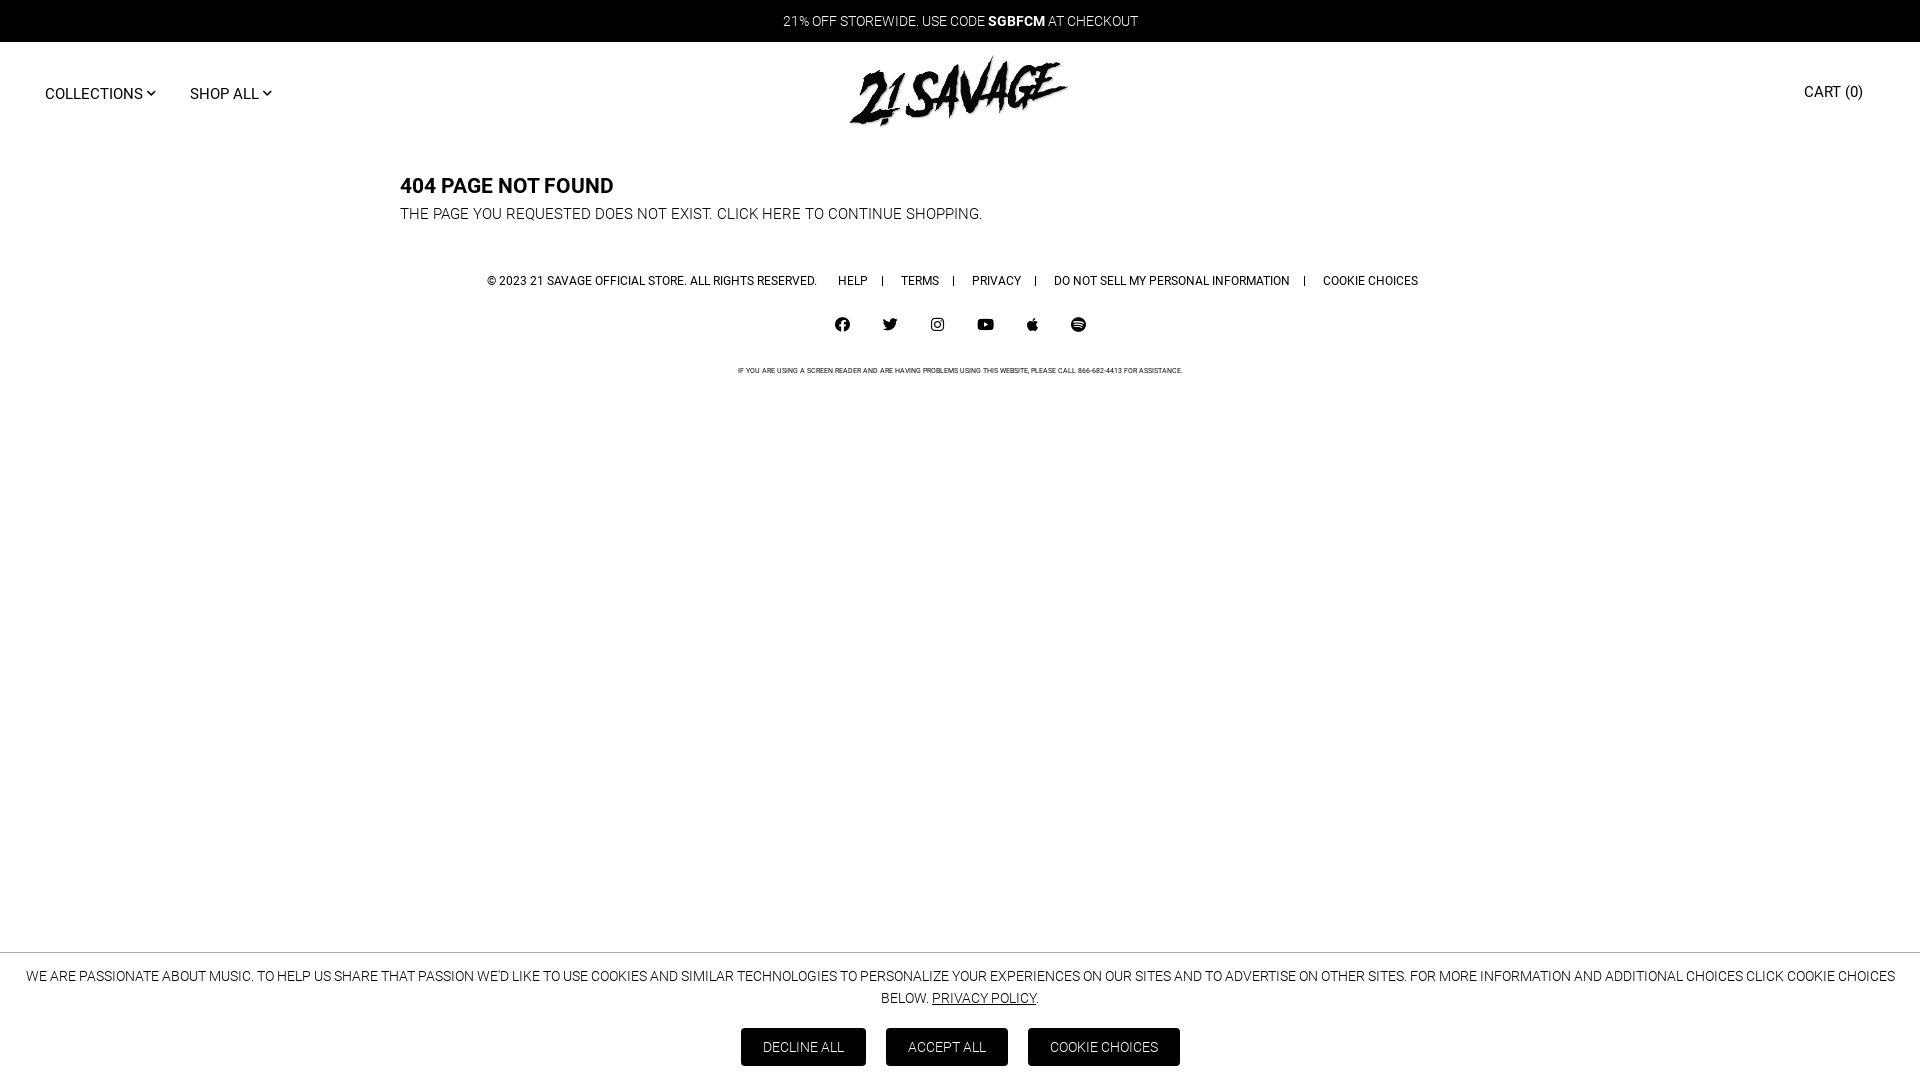  What do you see at coordinates (1104, 1047) in the screenshot?
I see `COOKIE CHOICES` at bounding box center [1104, 1047].